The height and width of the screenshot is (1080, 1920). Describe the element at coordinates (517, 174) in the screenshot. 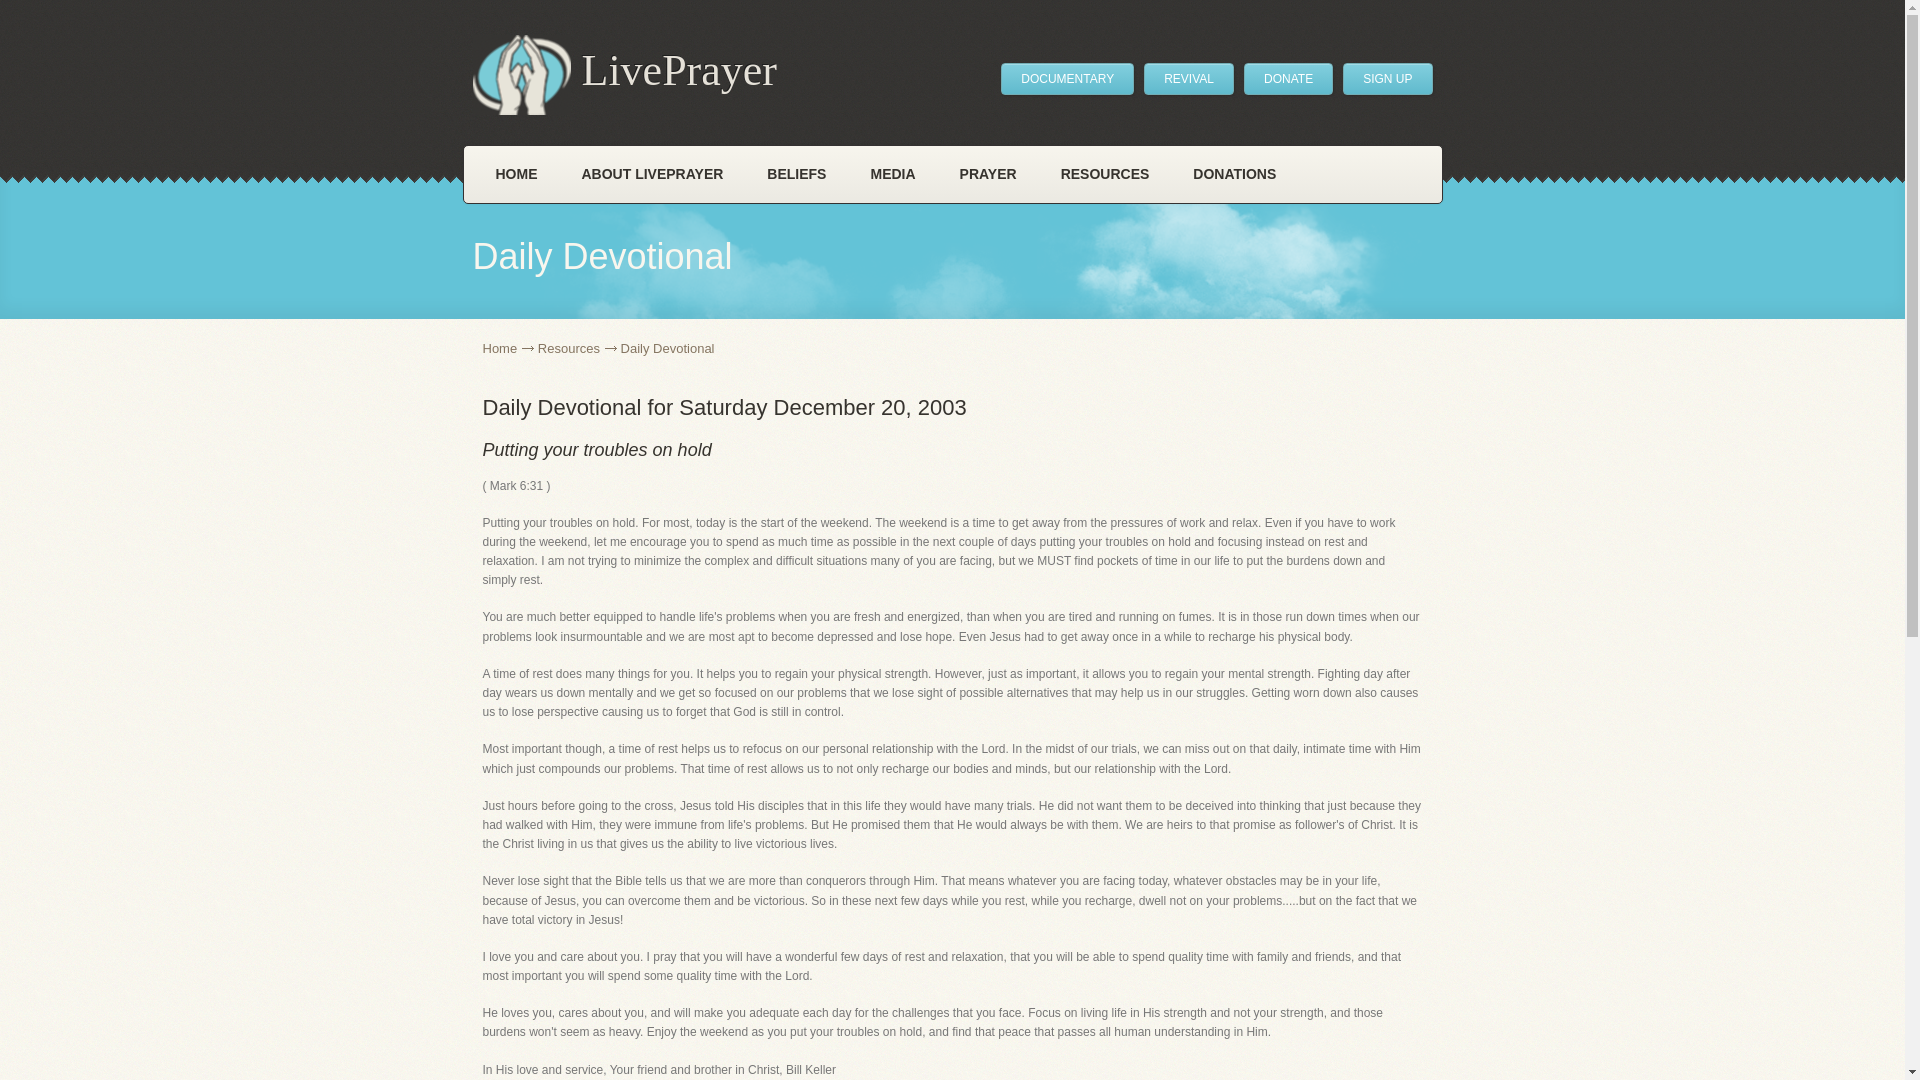

I see `HOME` at that location.